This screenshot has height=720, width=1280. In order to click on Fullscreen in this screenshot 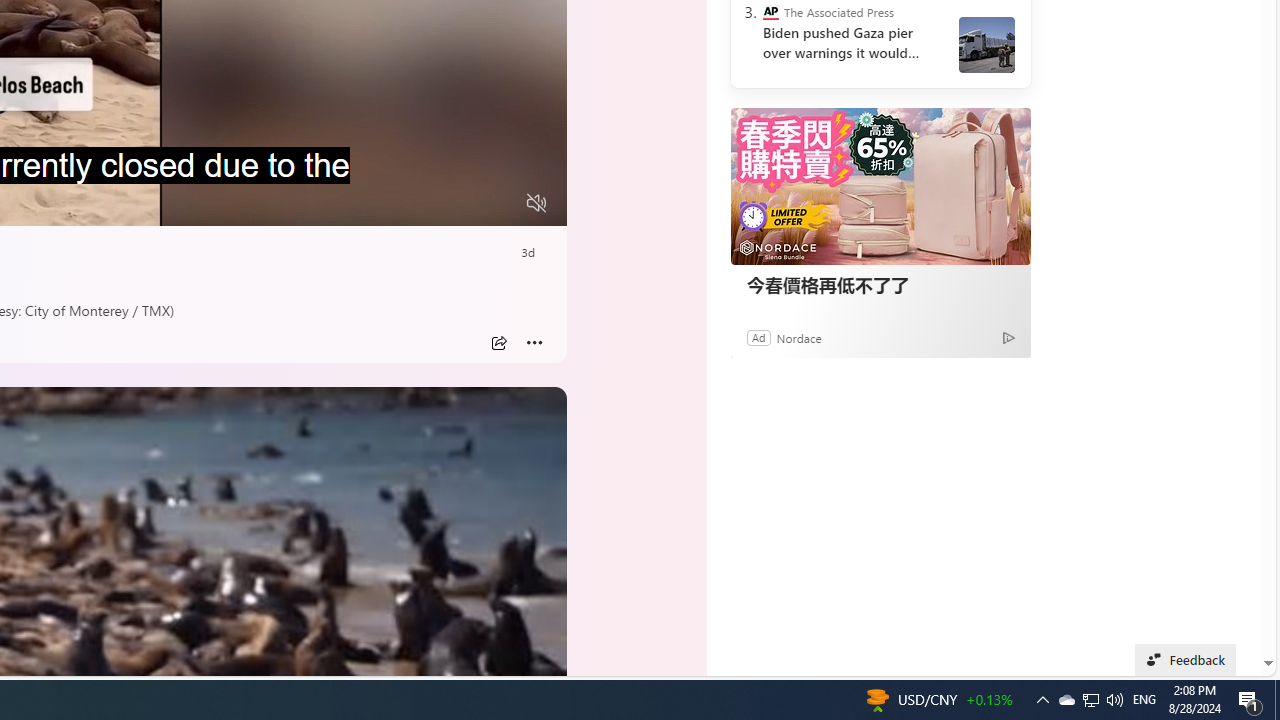, I will do `click(498, 203)`.